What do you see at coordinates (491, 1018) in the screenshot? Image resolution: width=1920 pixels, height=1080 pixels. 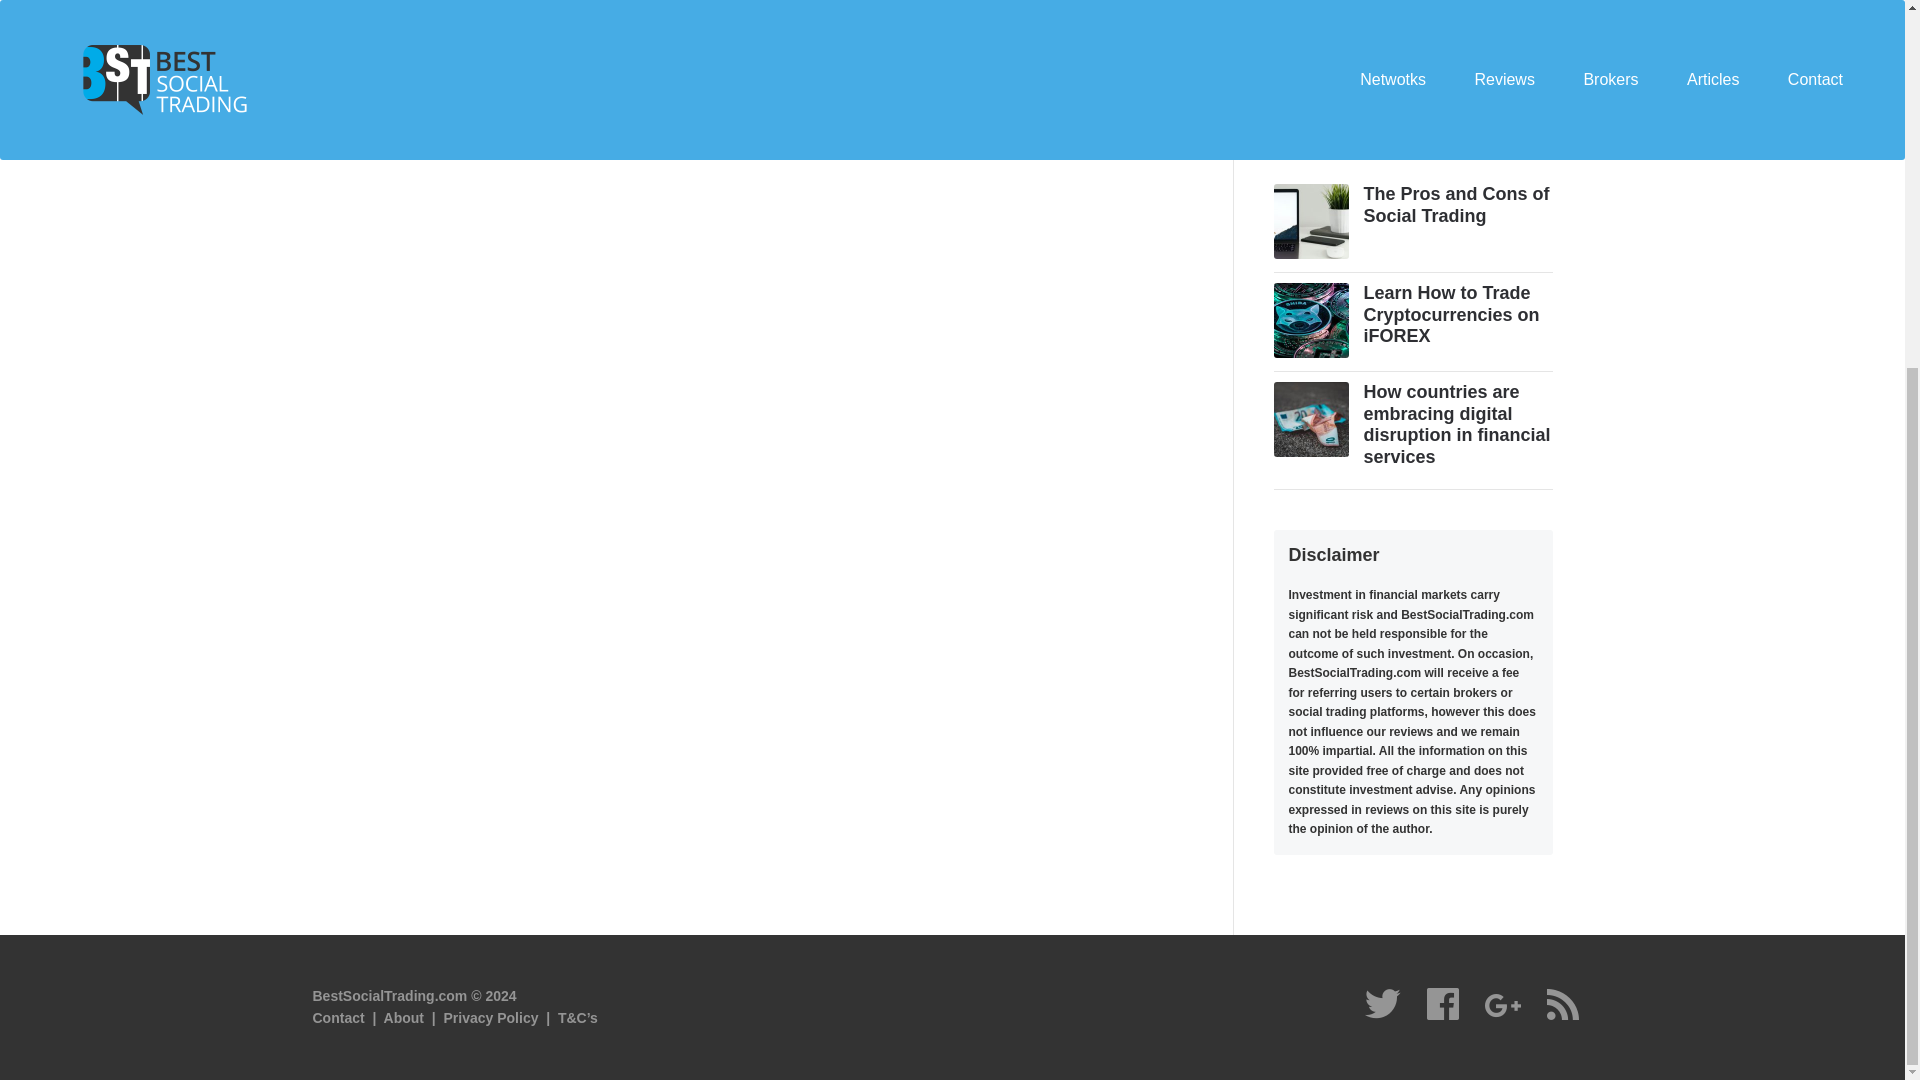 I see `Privacy Policy` at bounding box center [491, 1018].